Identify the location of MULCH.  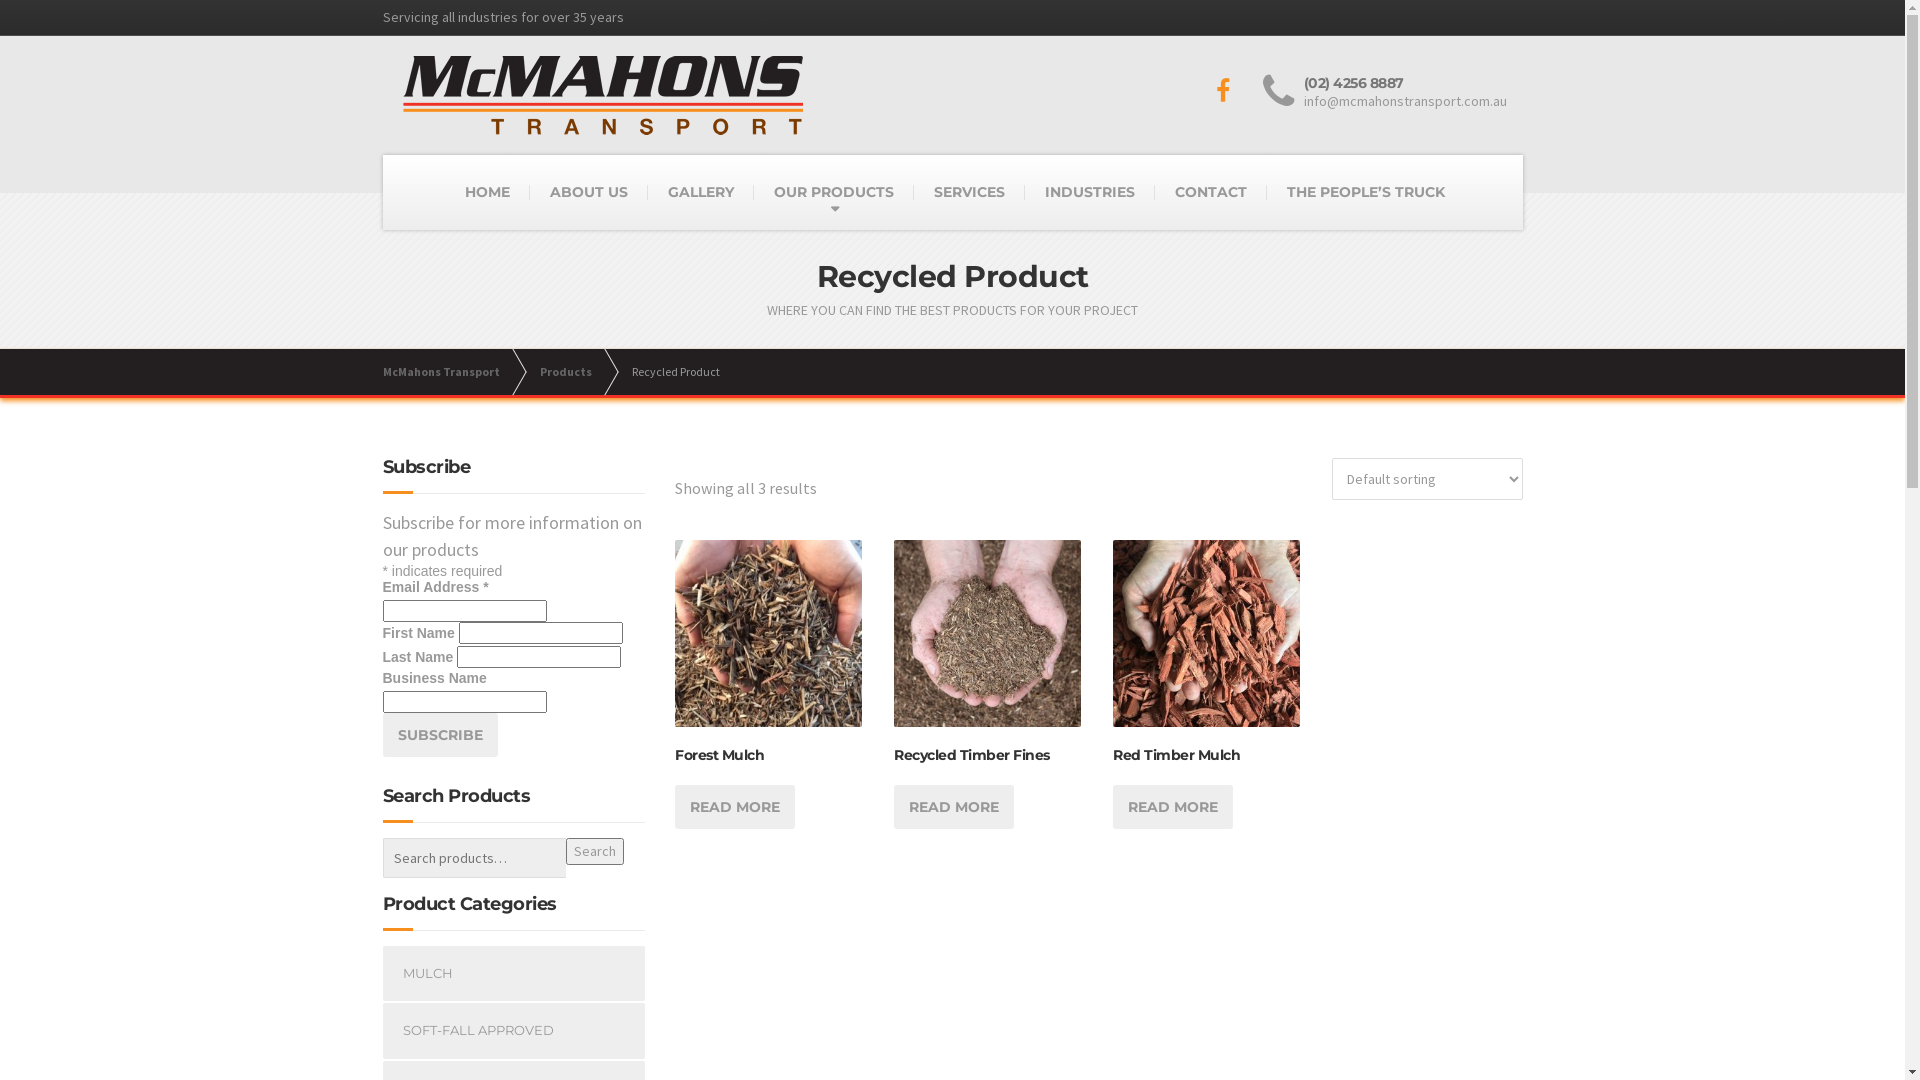
(514, 974).